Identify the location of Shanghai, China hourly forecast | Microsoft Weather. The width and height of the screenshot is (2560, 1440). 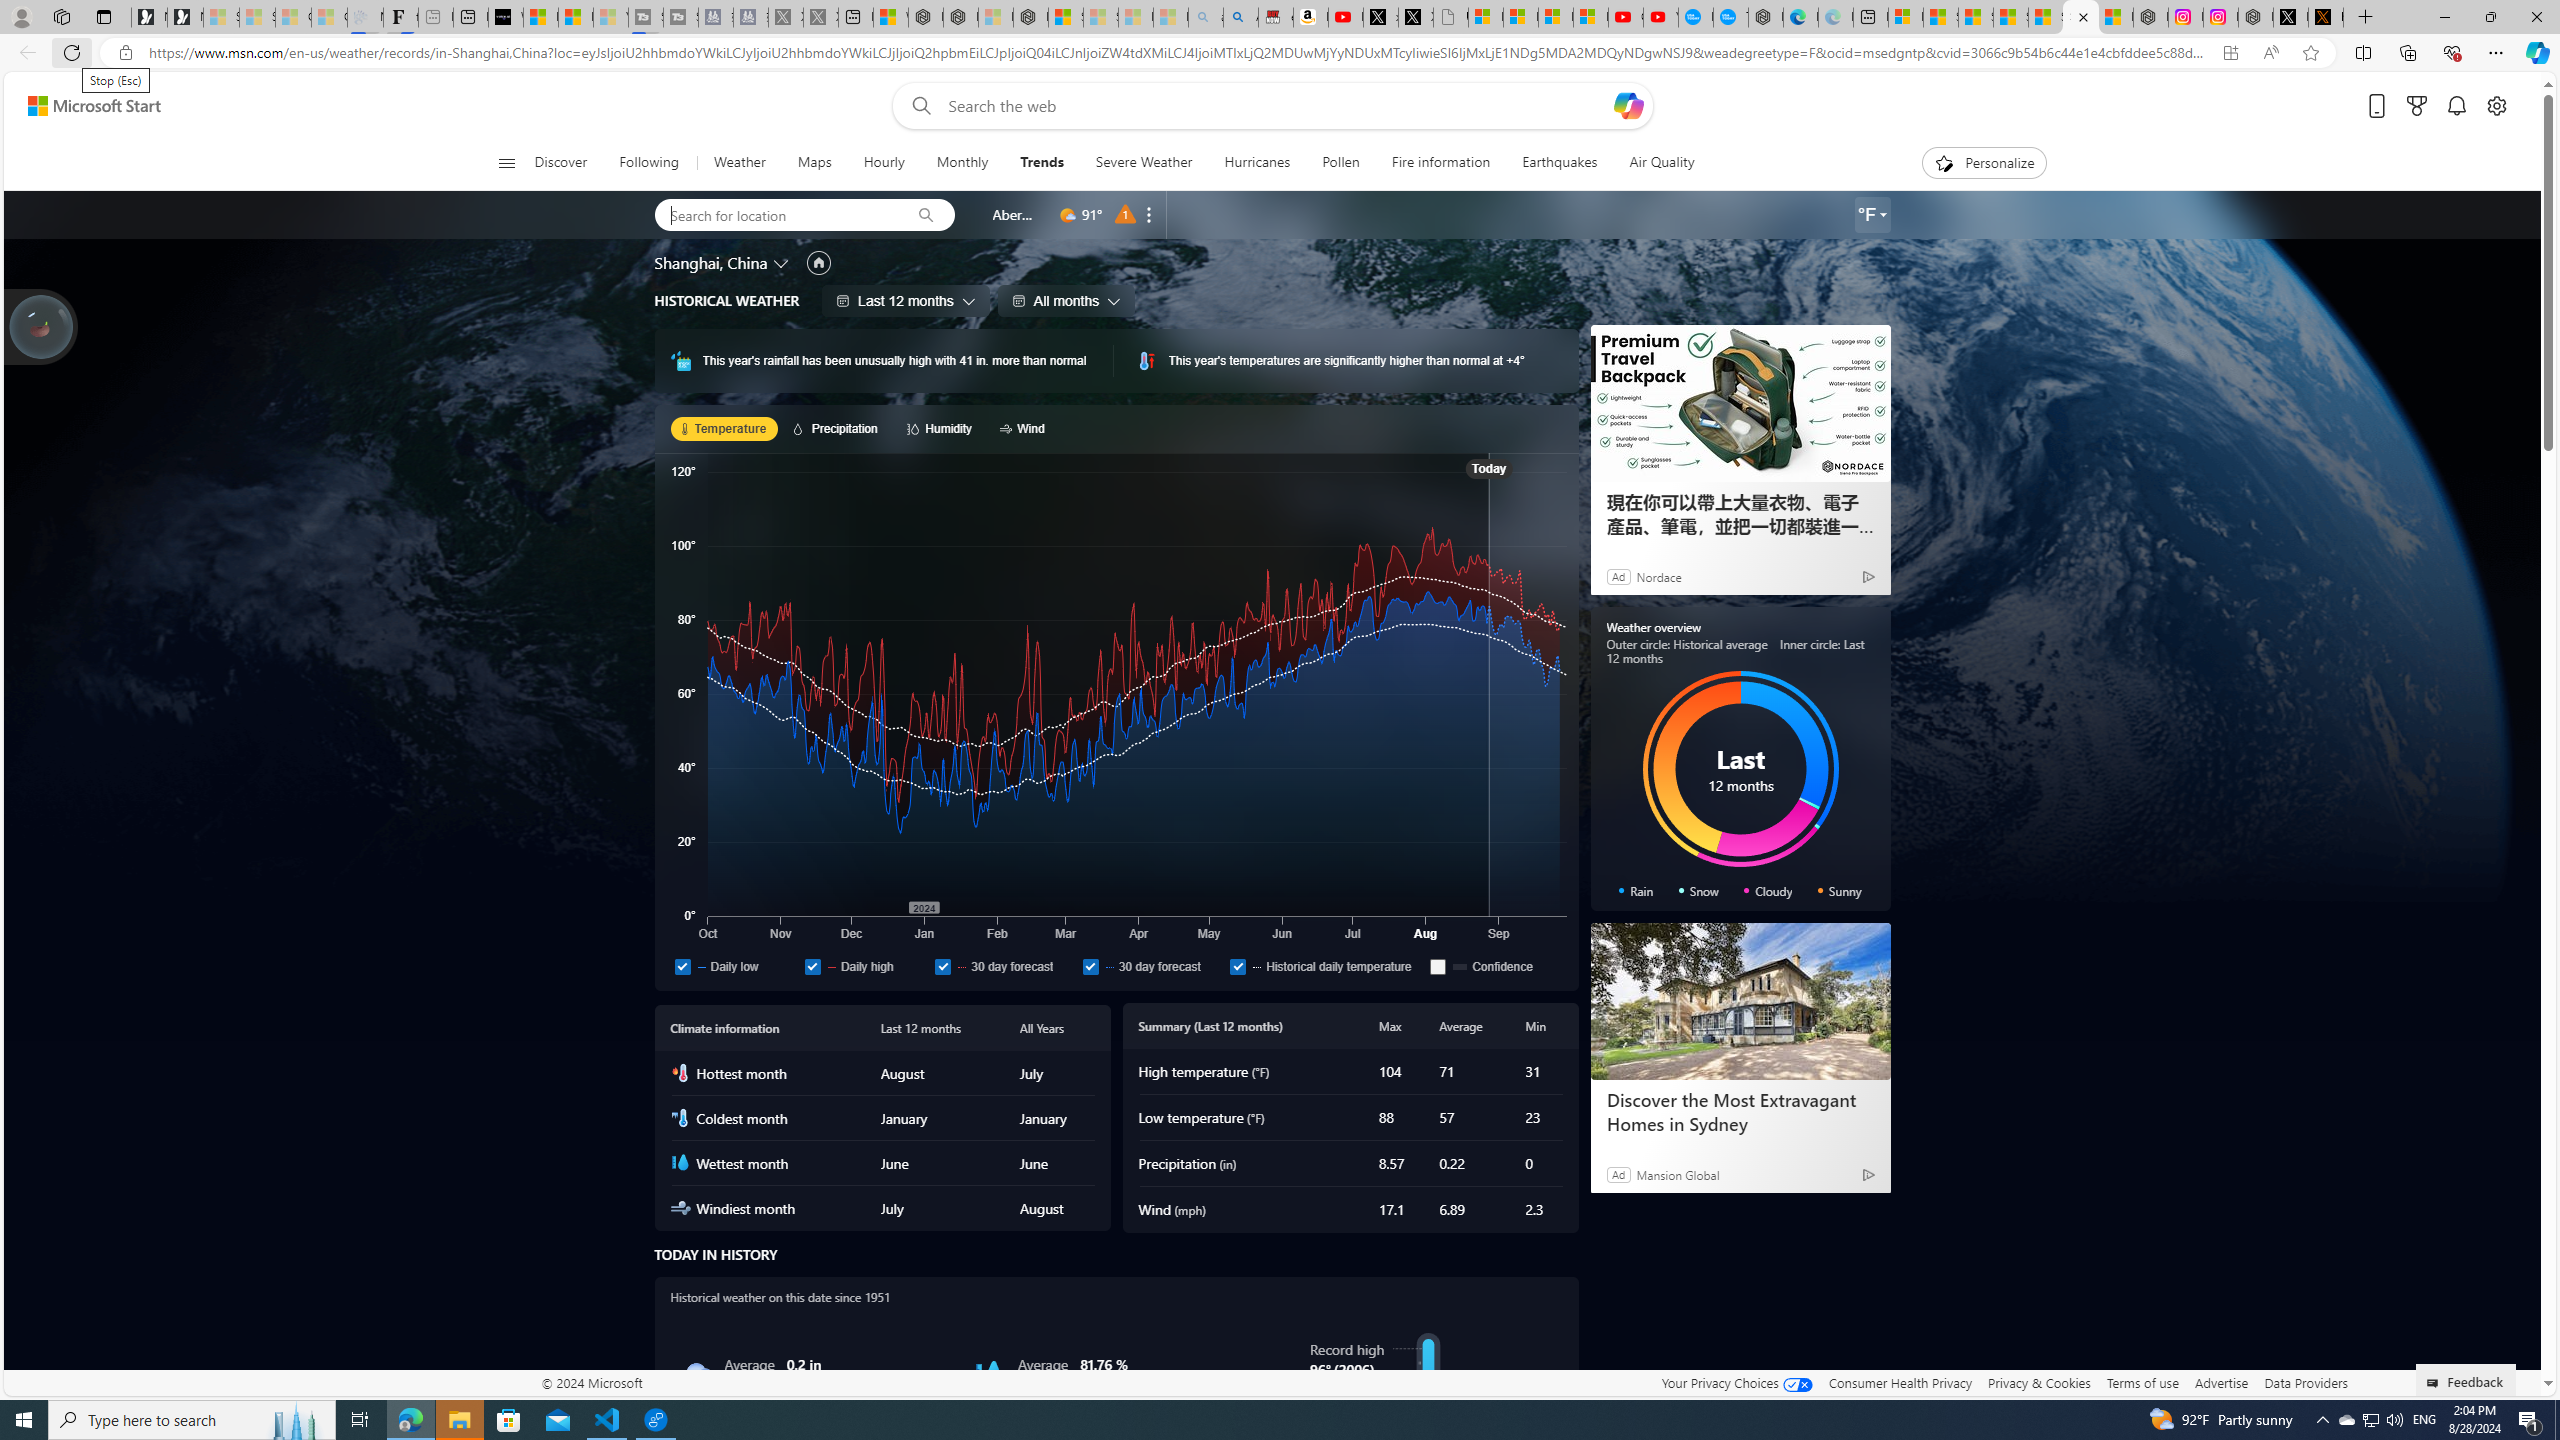
(1976, 17).